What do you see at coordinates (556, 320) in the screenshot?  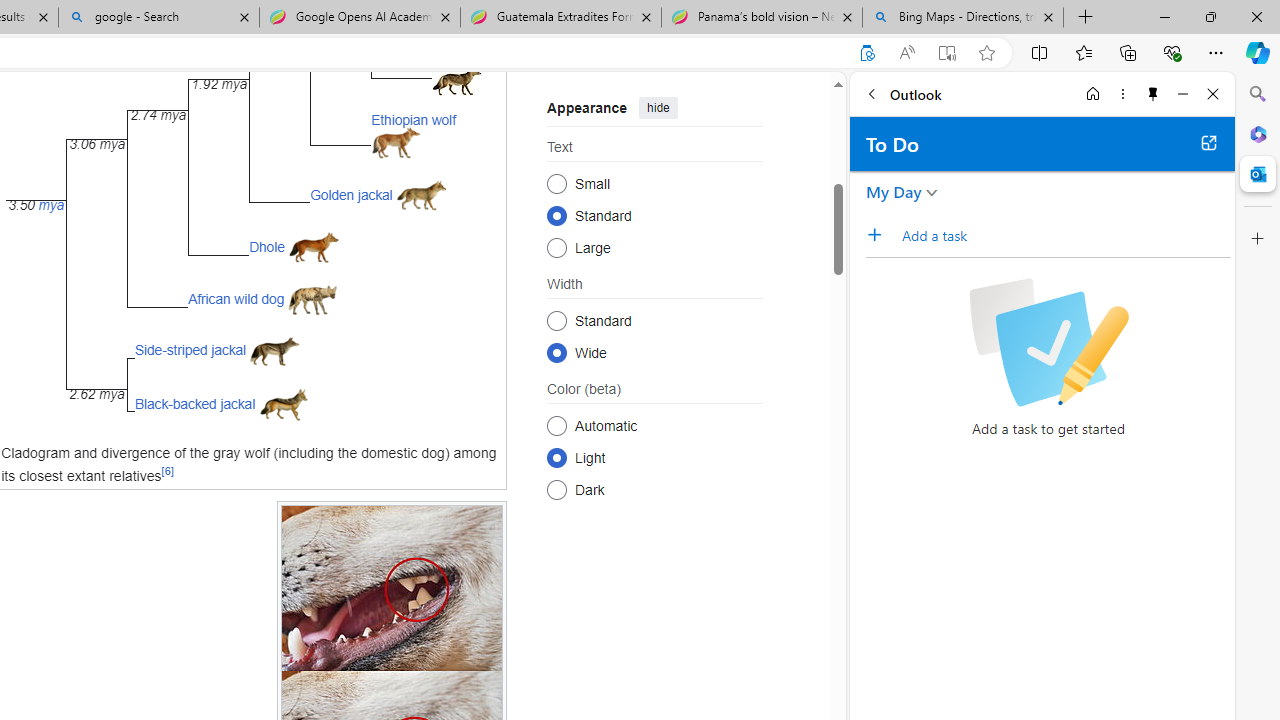 I see `Standard` at bounding box center [556, 320].